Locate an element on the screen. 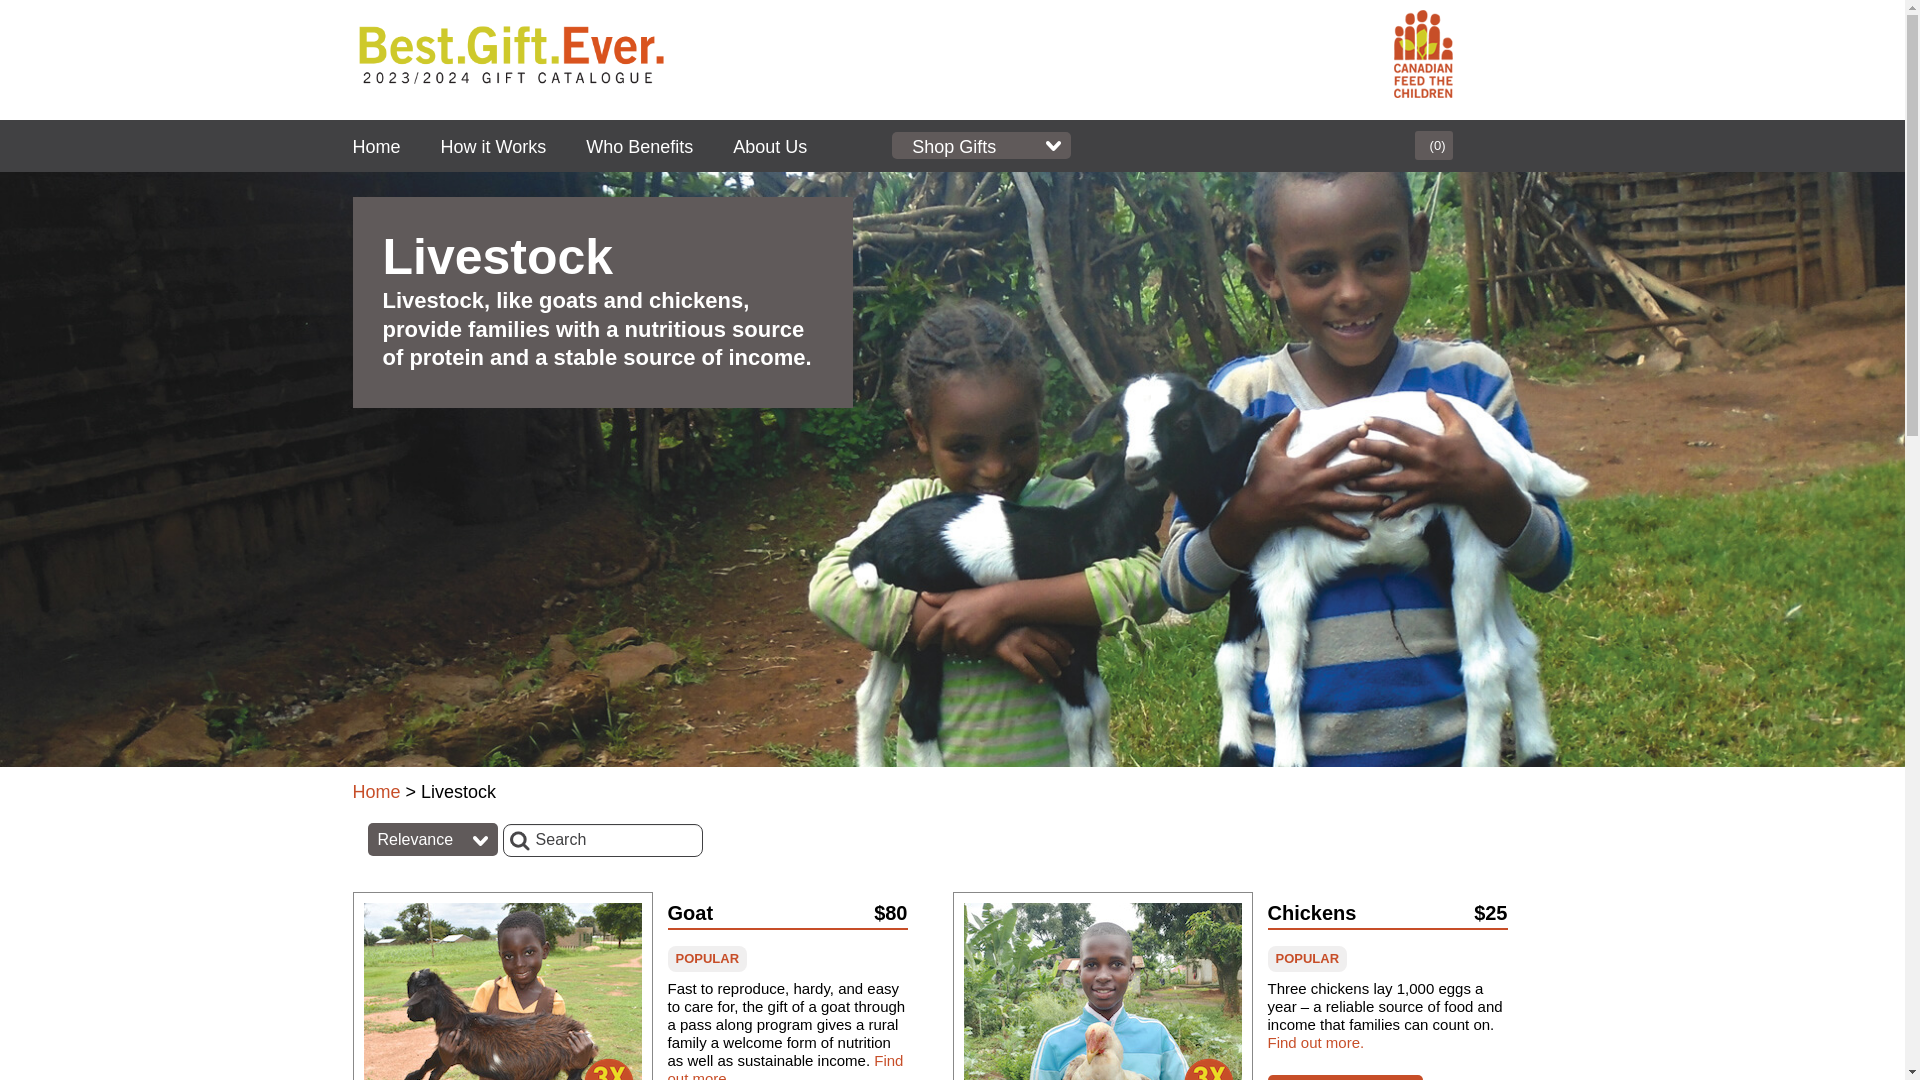 This screenshot has width=1920, height=1080. Relevance is located at coordinates (433, 840).